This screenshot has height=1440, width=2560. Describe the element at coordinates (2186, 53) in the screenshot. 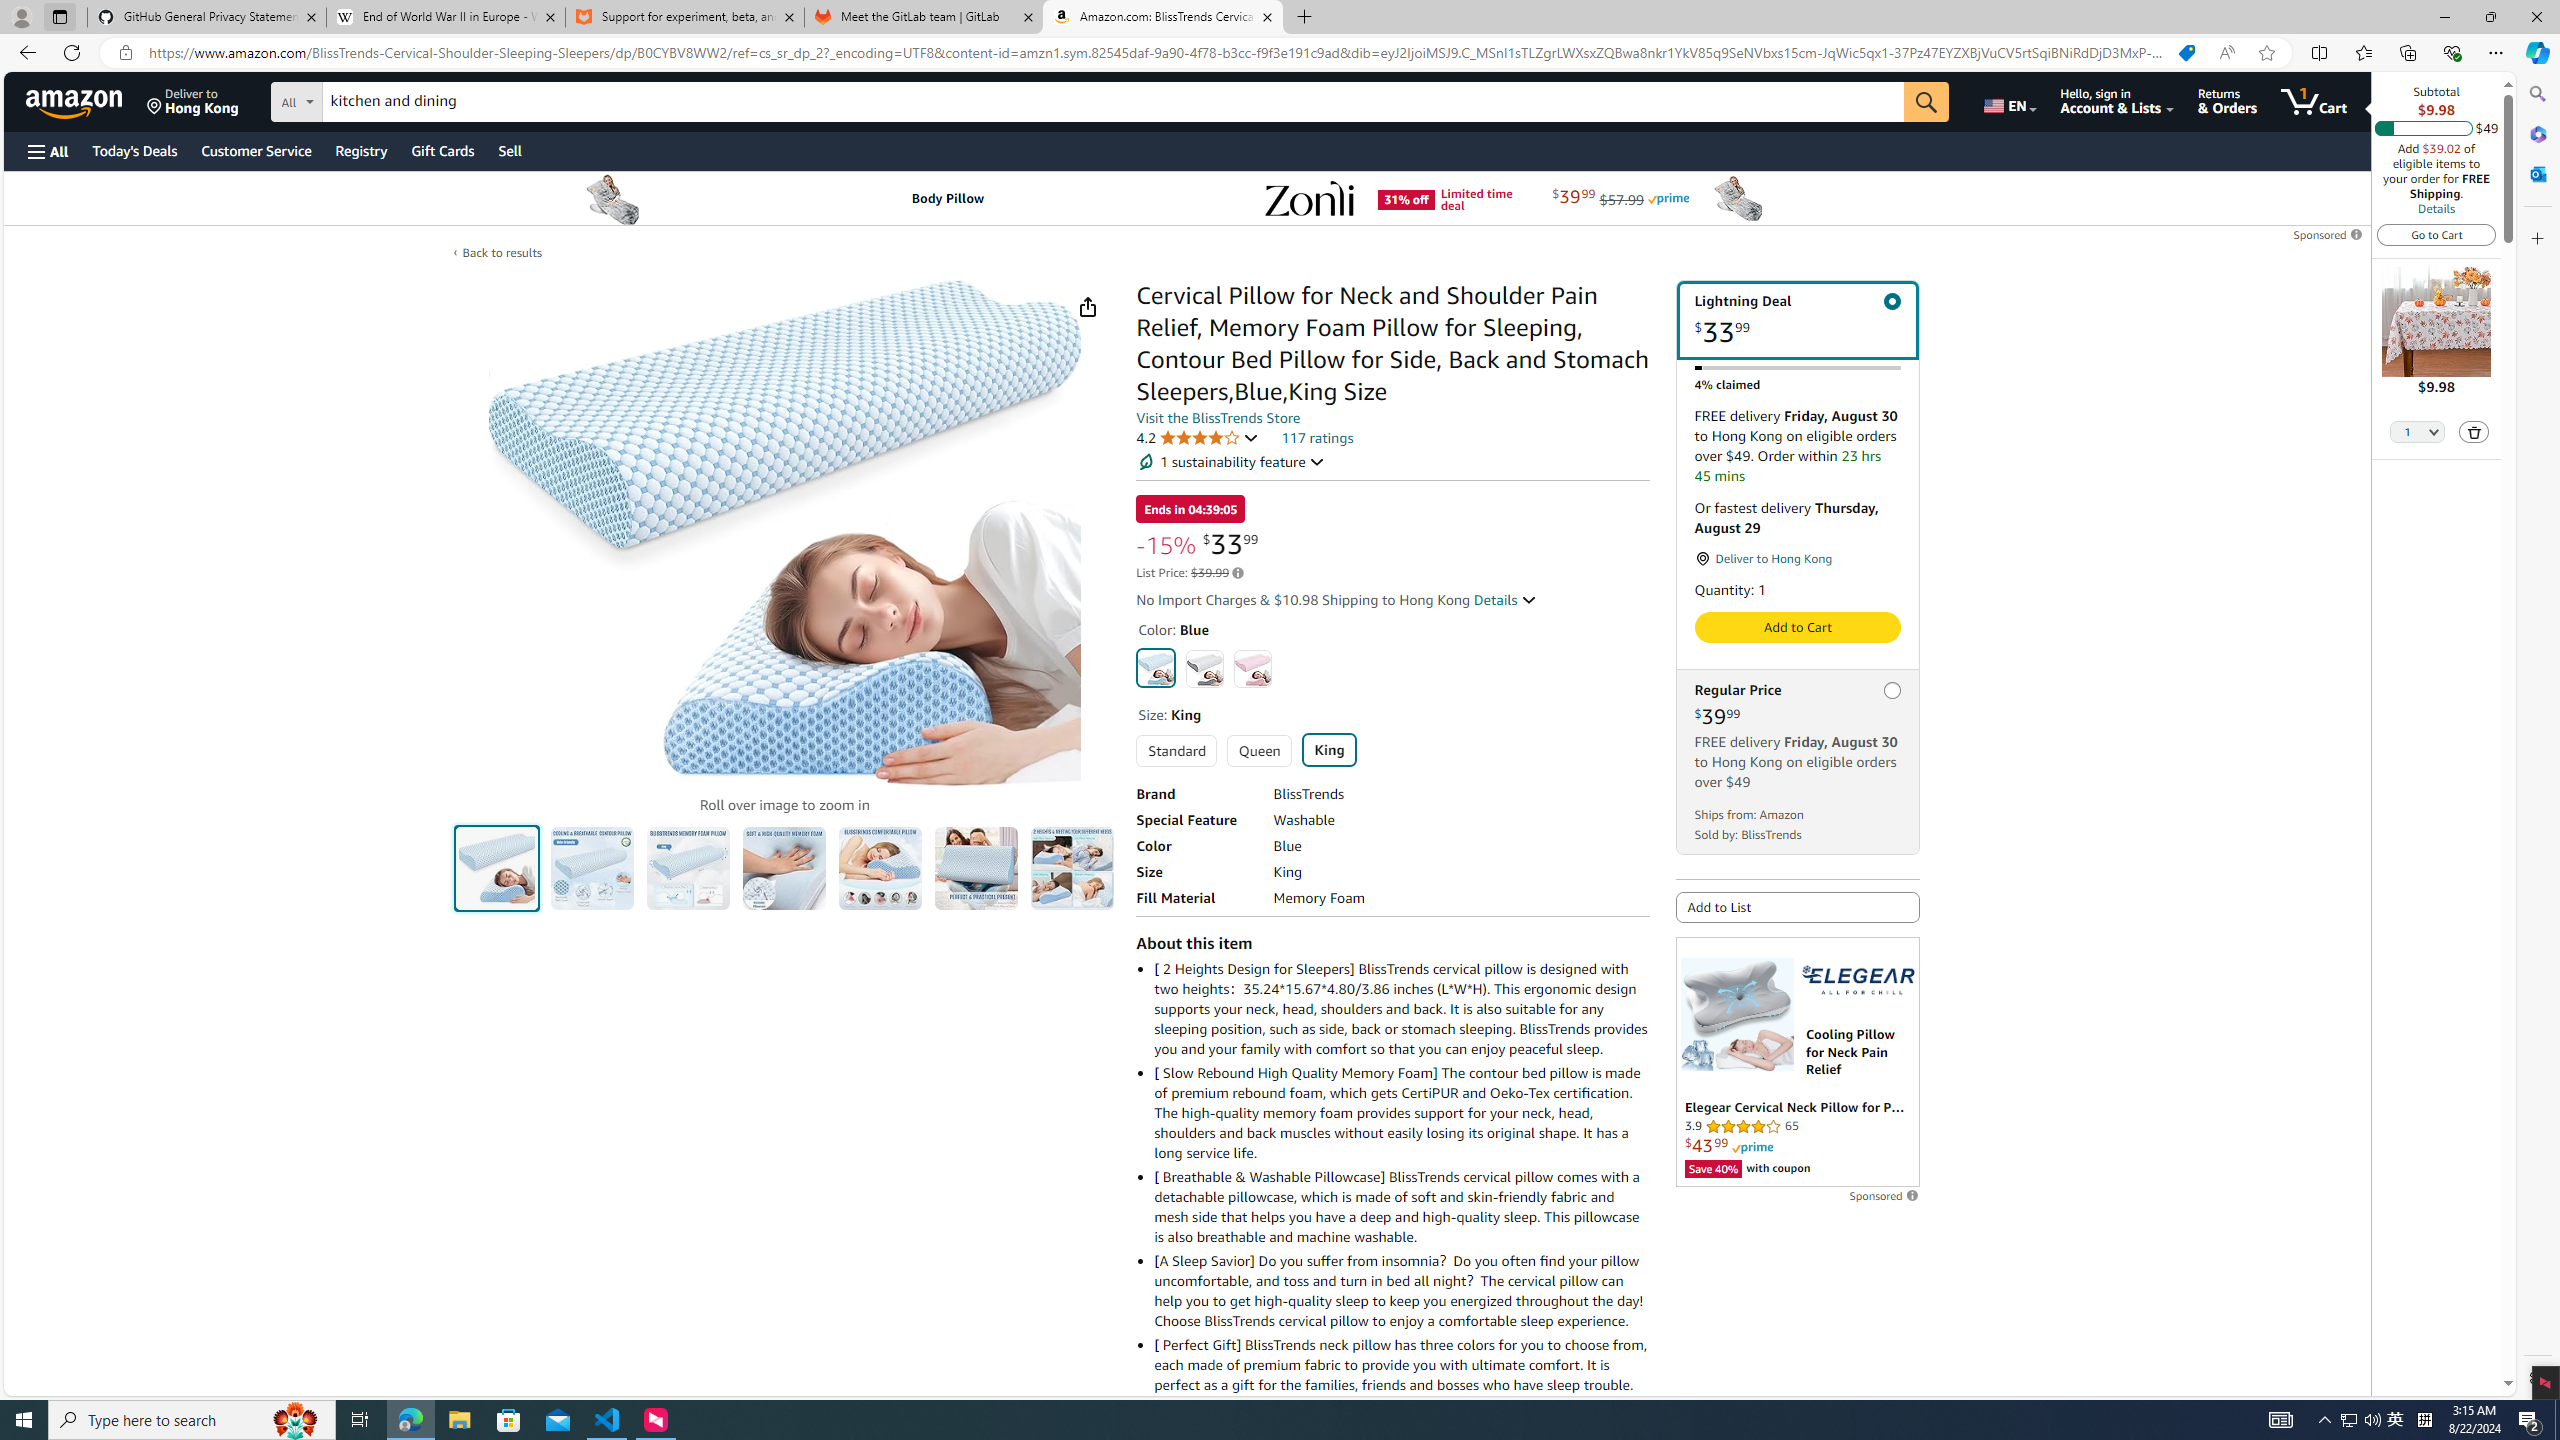

I see `You have the best price!` at that location.